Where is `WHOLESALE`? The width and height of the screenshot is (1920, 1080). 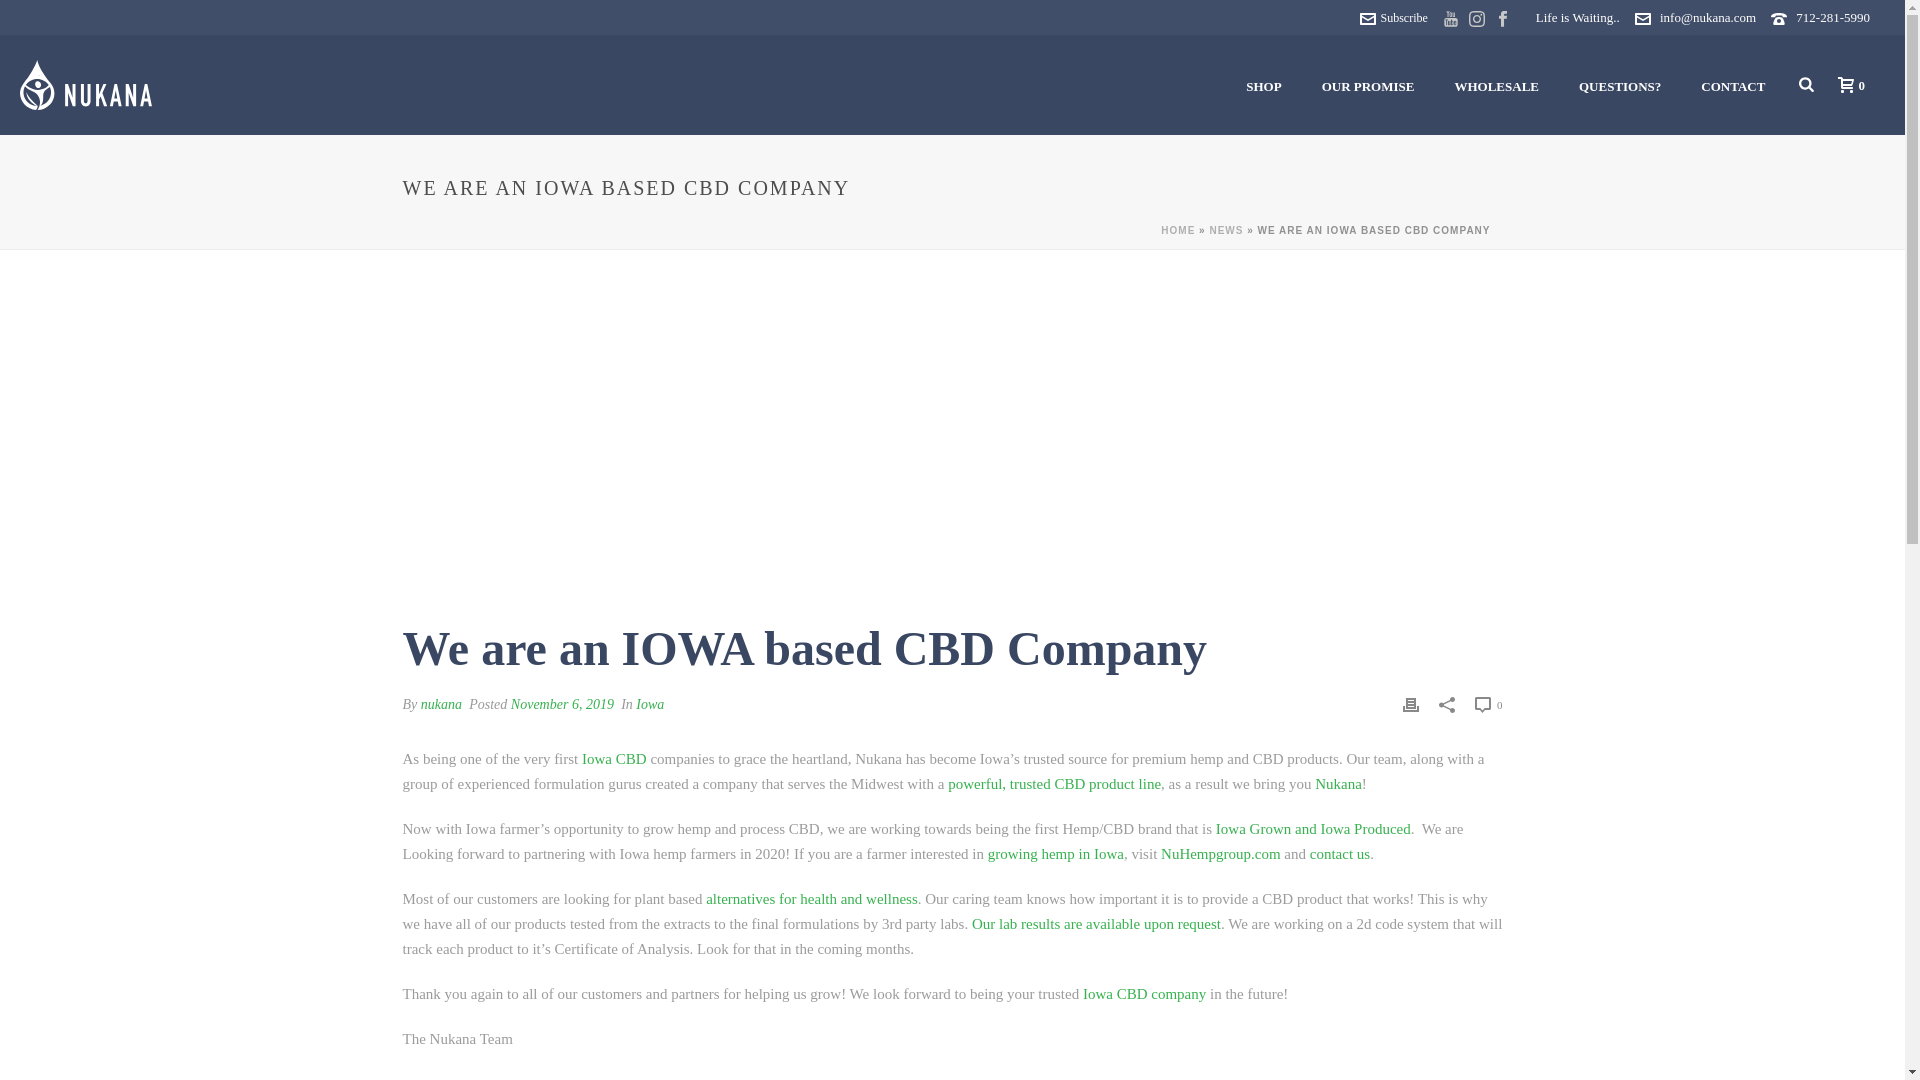 WHOLESALE is located at coordinates (1496, 86).